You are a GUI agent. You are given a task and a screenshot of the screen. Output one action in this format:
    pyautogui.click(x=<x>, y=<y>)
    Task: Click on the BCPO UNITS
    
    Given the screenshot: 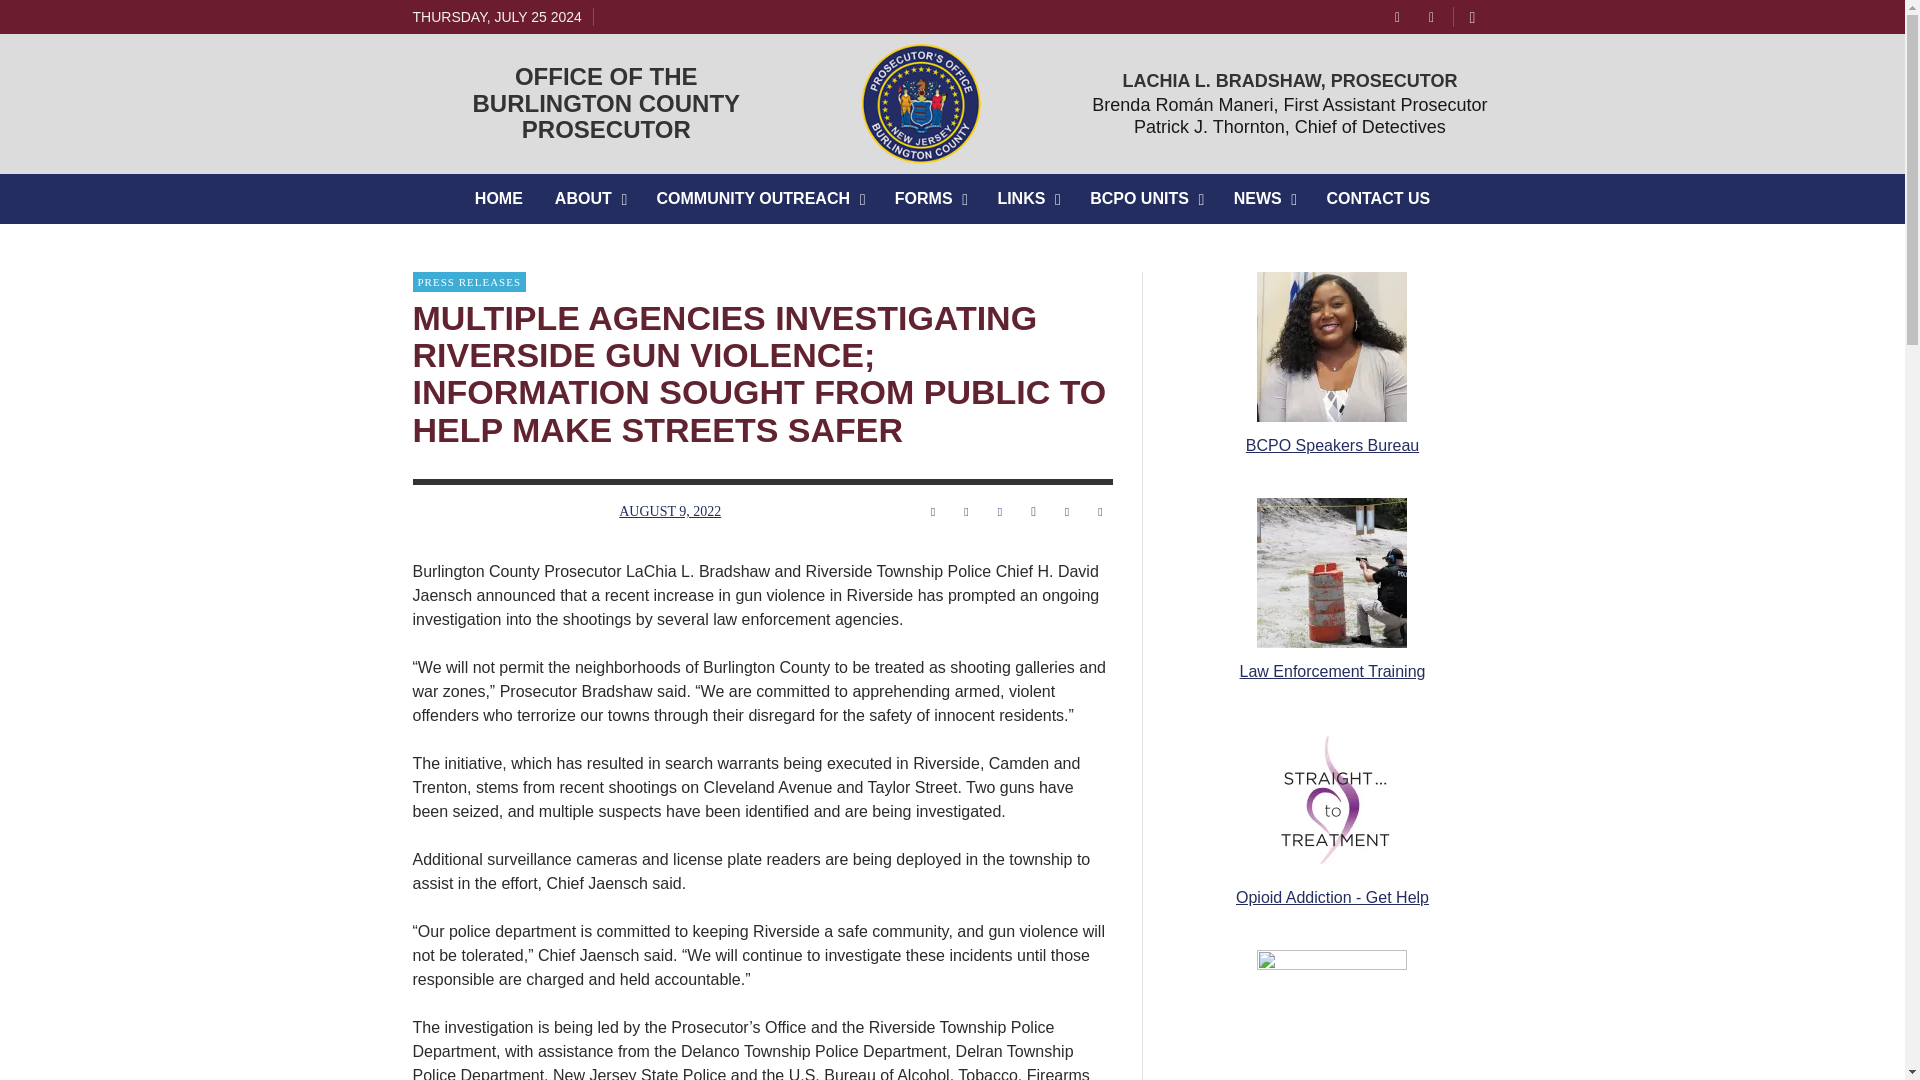 What is the action you would take?
    pyautogui.click(x=1145, y=198)
    